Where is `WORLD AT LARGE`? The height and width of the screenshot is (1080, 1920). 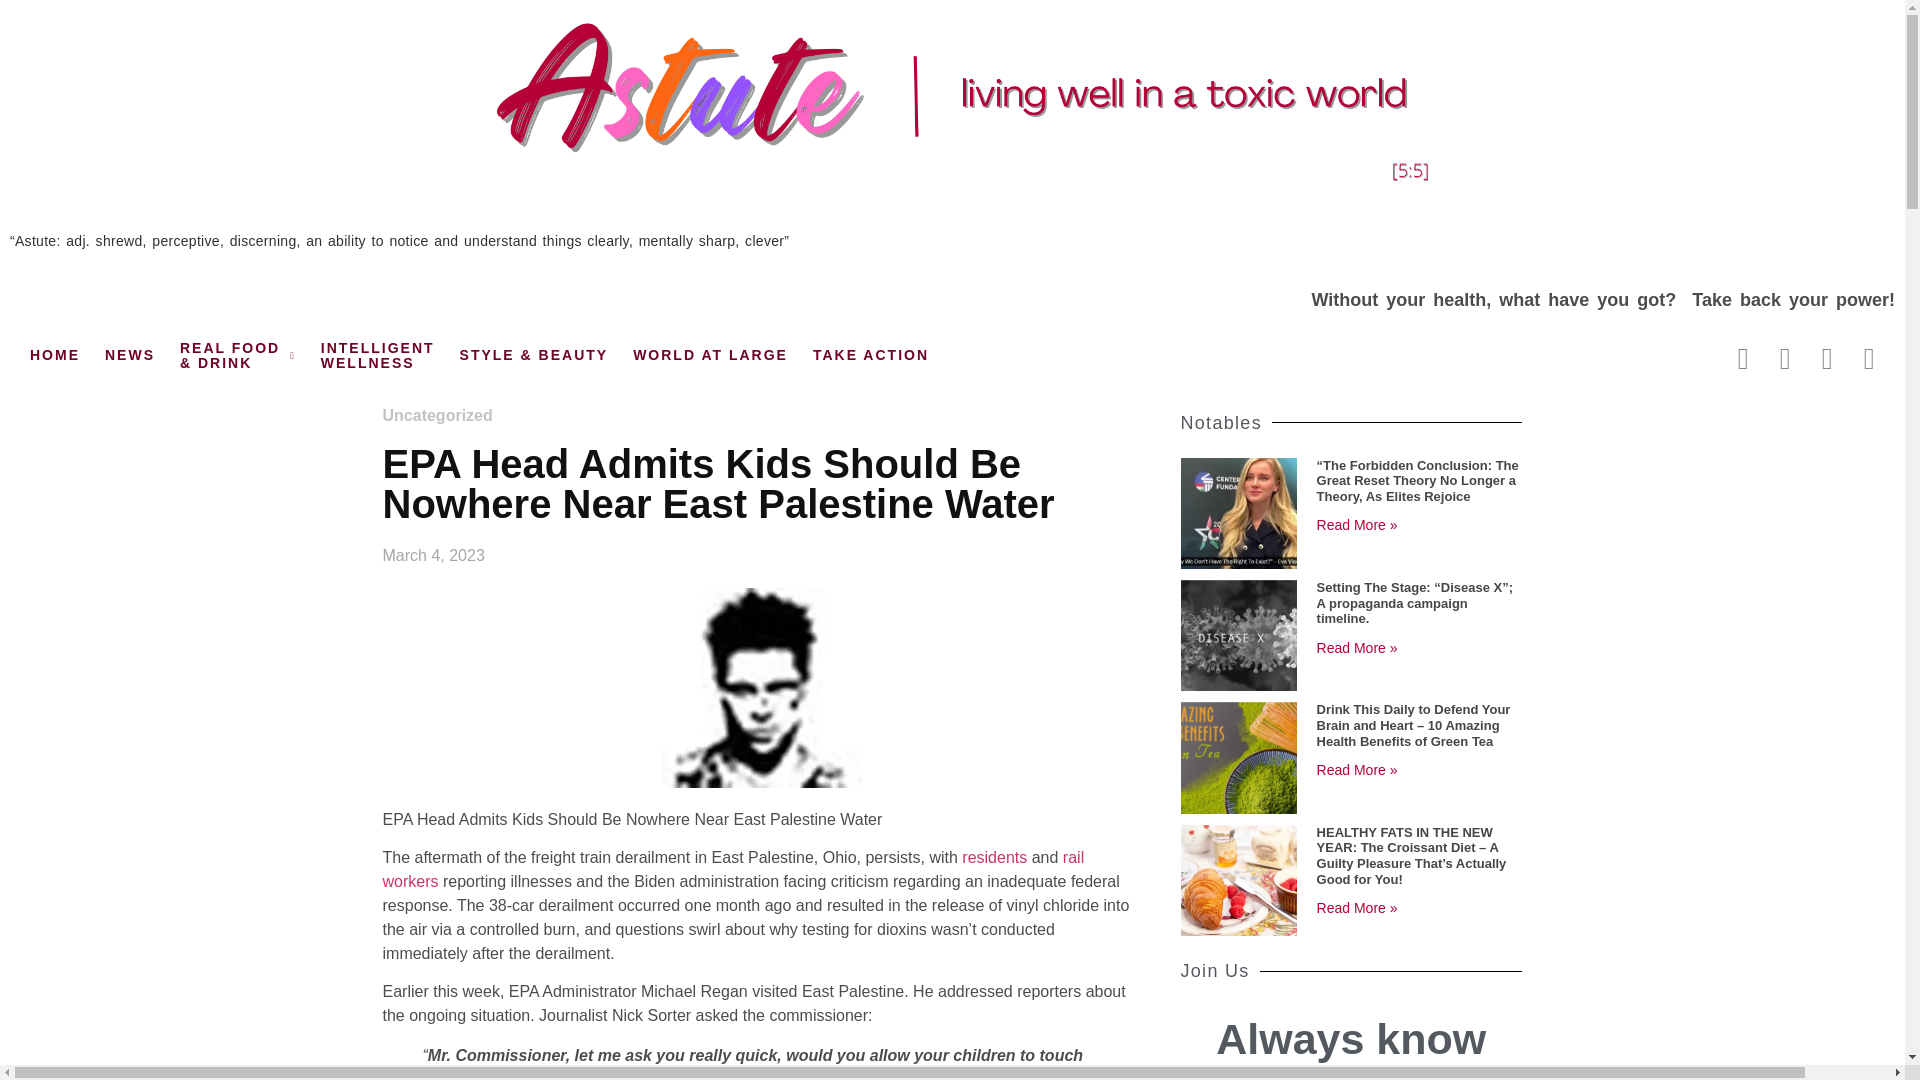
WORLD AT LARGE is located at coordinates (710, 356).